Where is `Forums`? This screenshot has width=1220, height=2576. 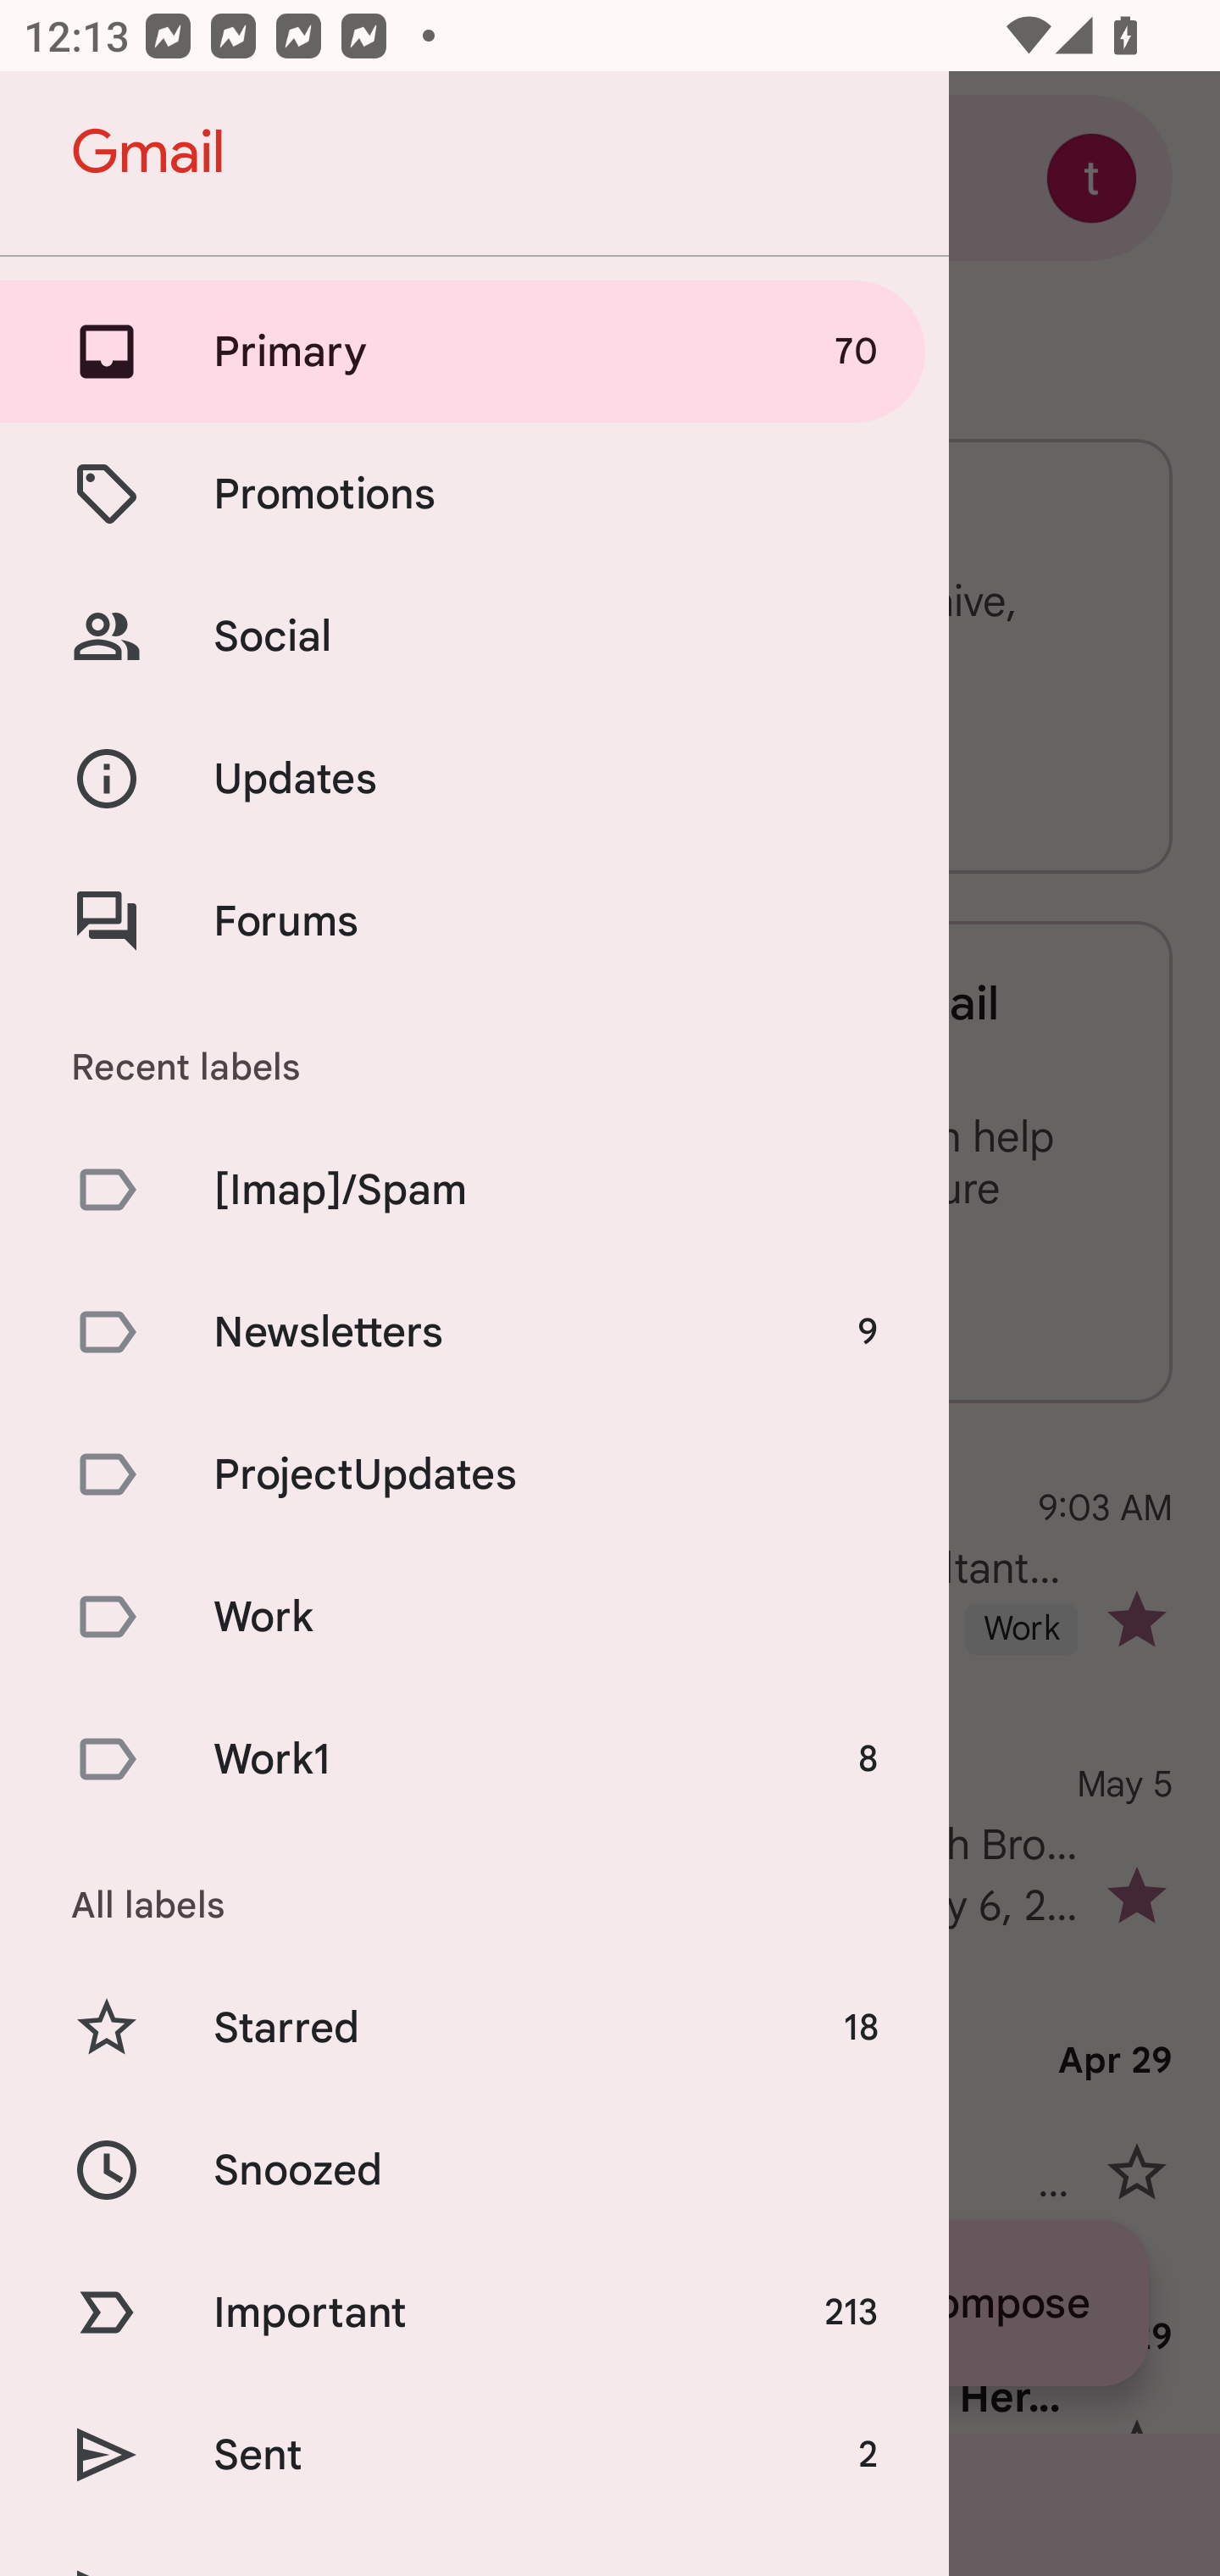
Forums is located at coordinates (474, 920).